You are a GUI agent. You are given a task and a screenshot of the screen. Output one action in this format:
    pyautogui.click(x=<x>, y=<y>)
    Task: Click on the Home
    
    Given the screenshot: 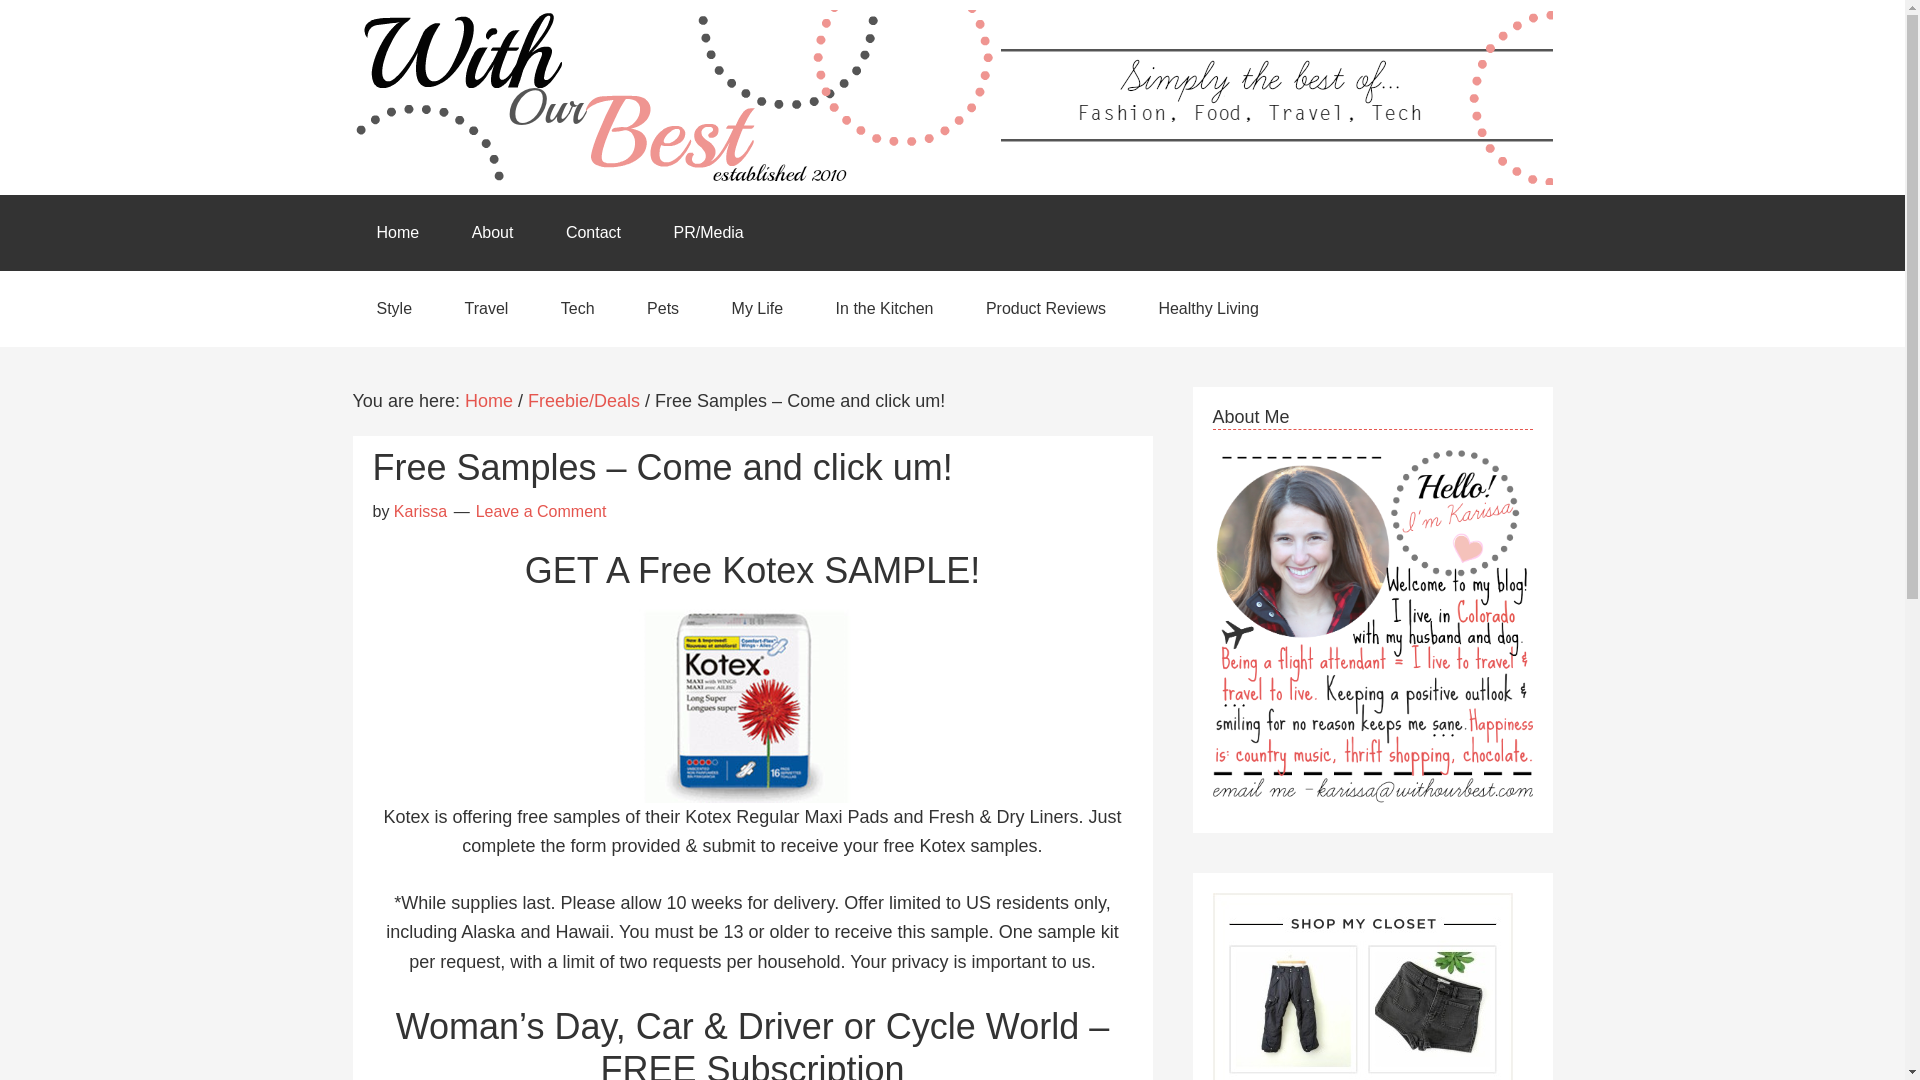 What is the action you would take?
    pyautogui.click(x=488, y=400)
    